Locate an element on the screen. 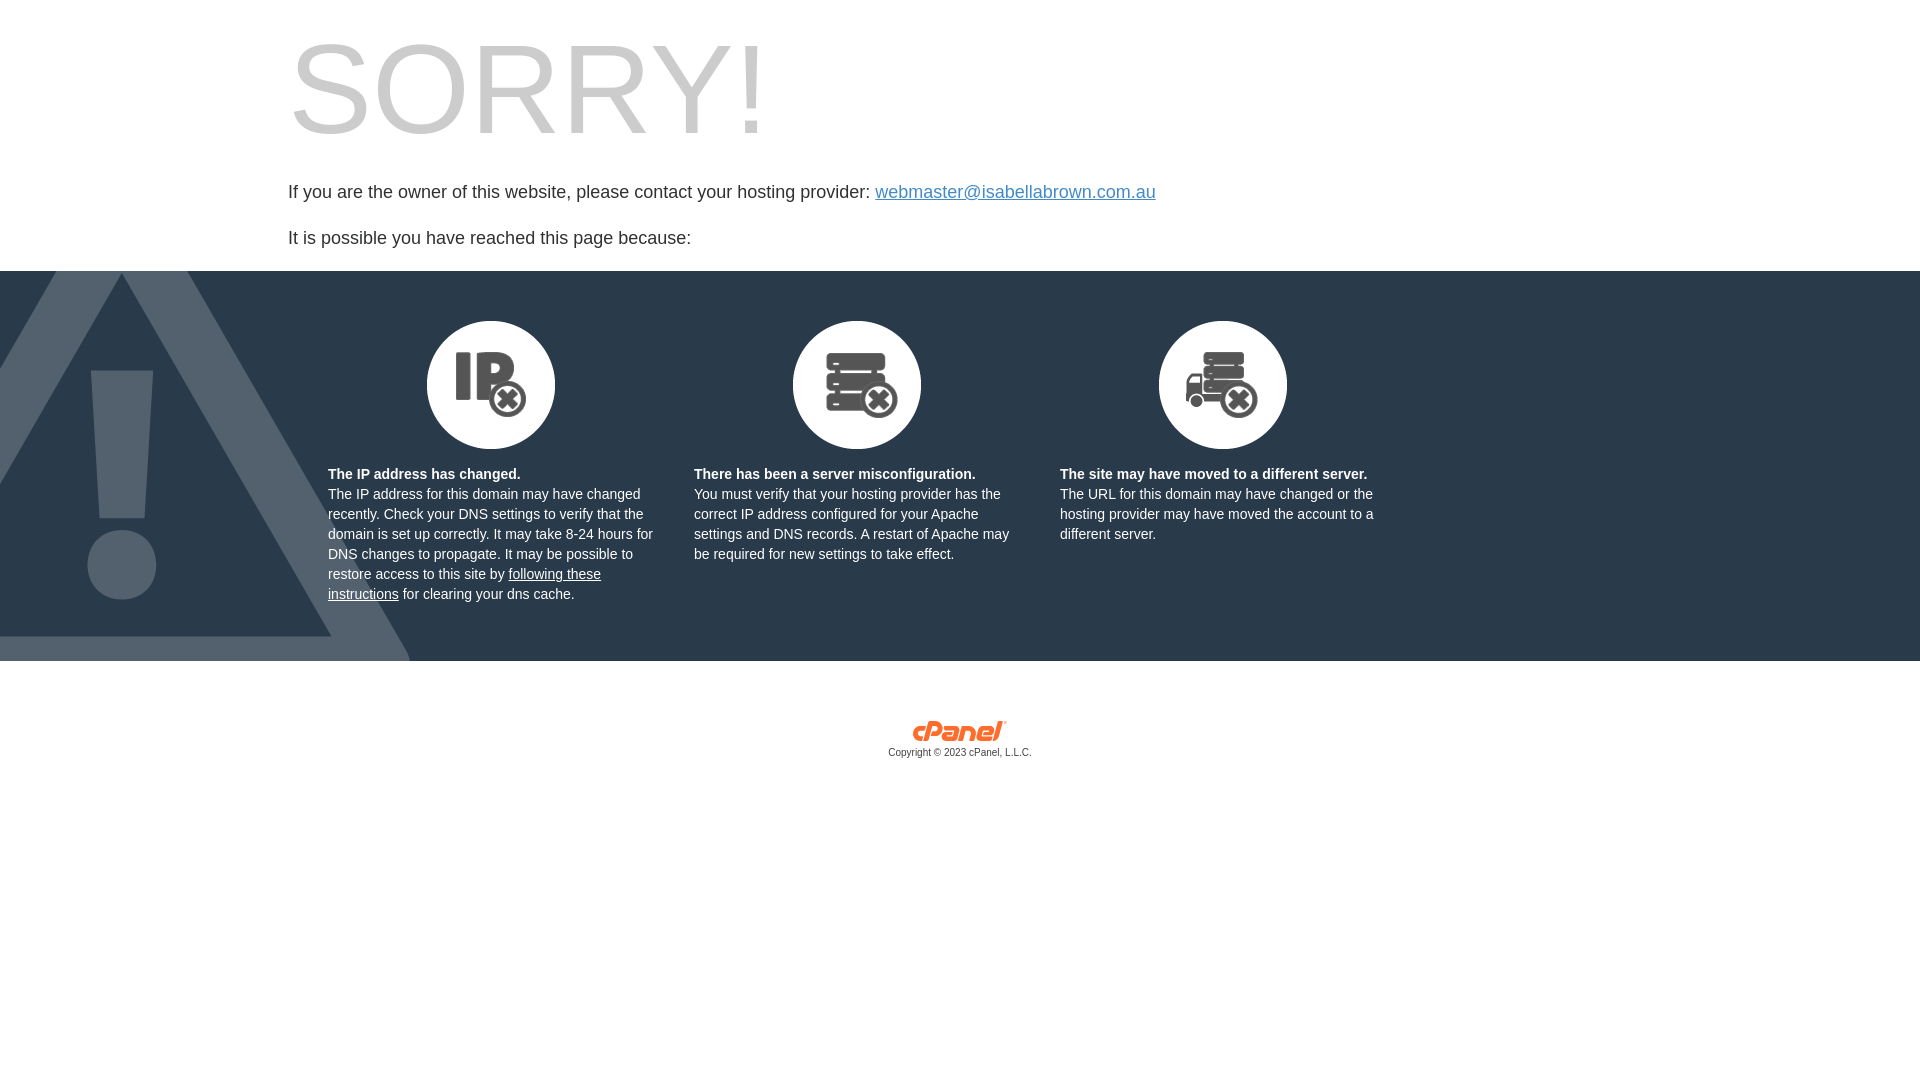  webmaster@isabellabrown.com.au is located at coordinates (1015, 192).